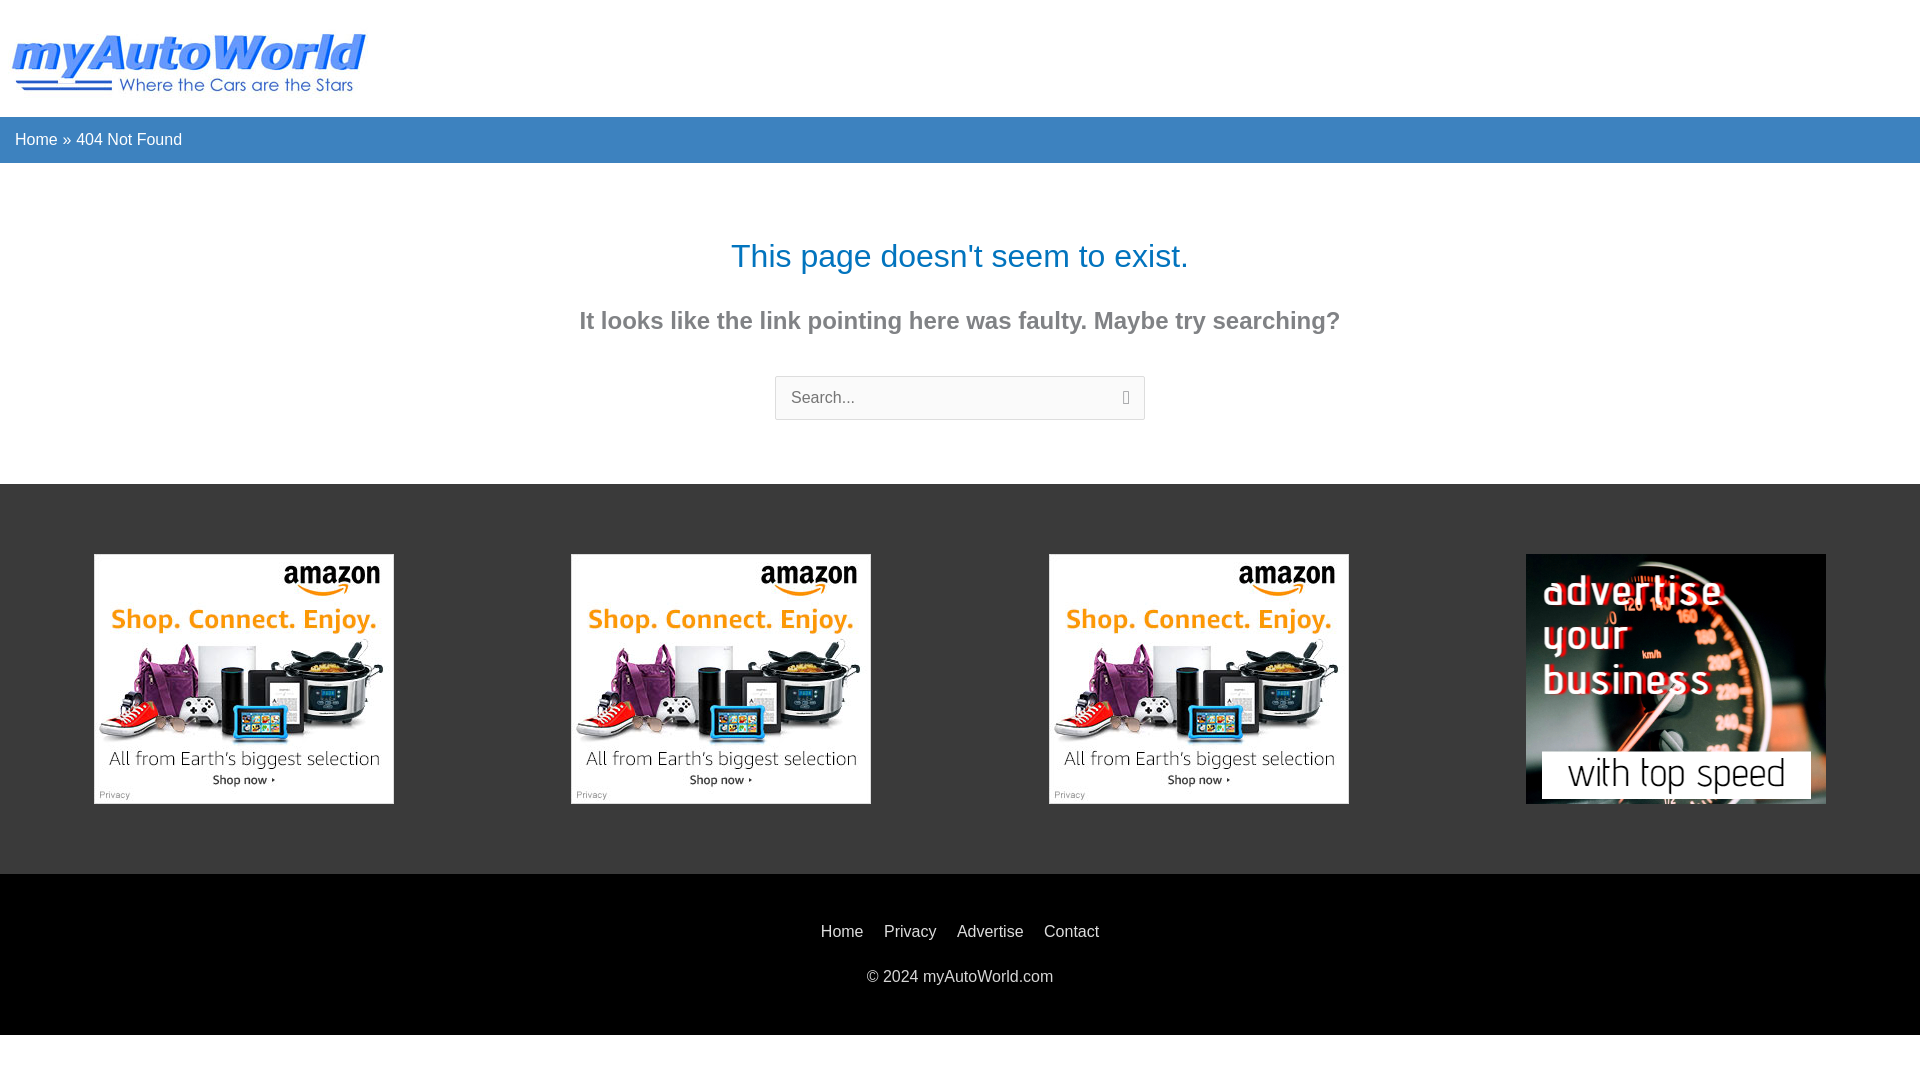  I want to click on Advertise, so click(990, 931).